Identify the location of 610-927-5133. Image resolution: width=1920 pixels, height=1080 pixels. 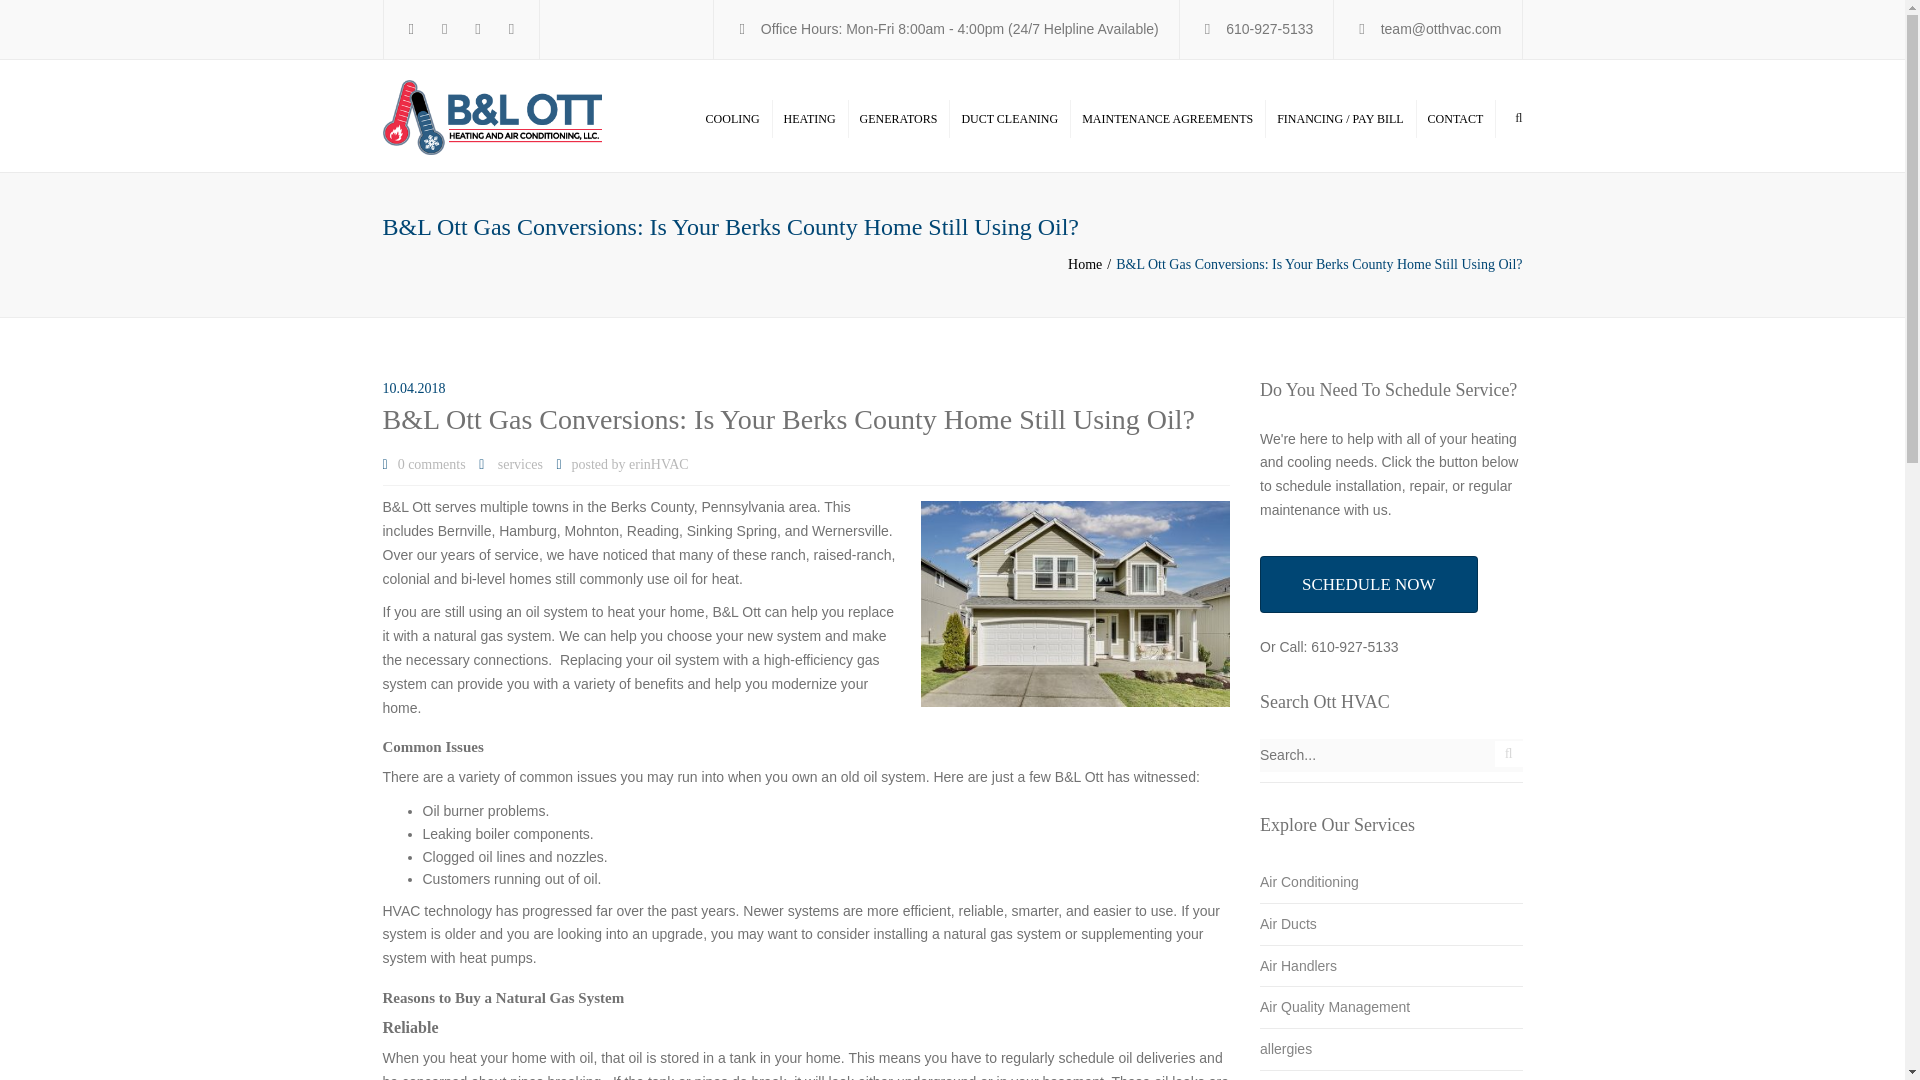
(1270, 22).